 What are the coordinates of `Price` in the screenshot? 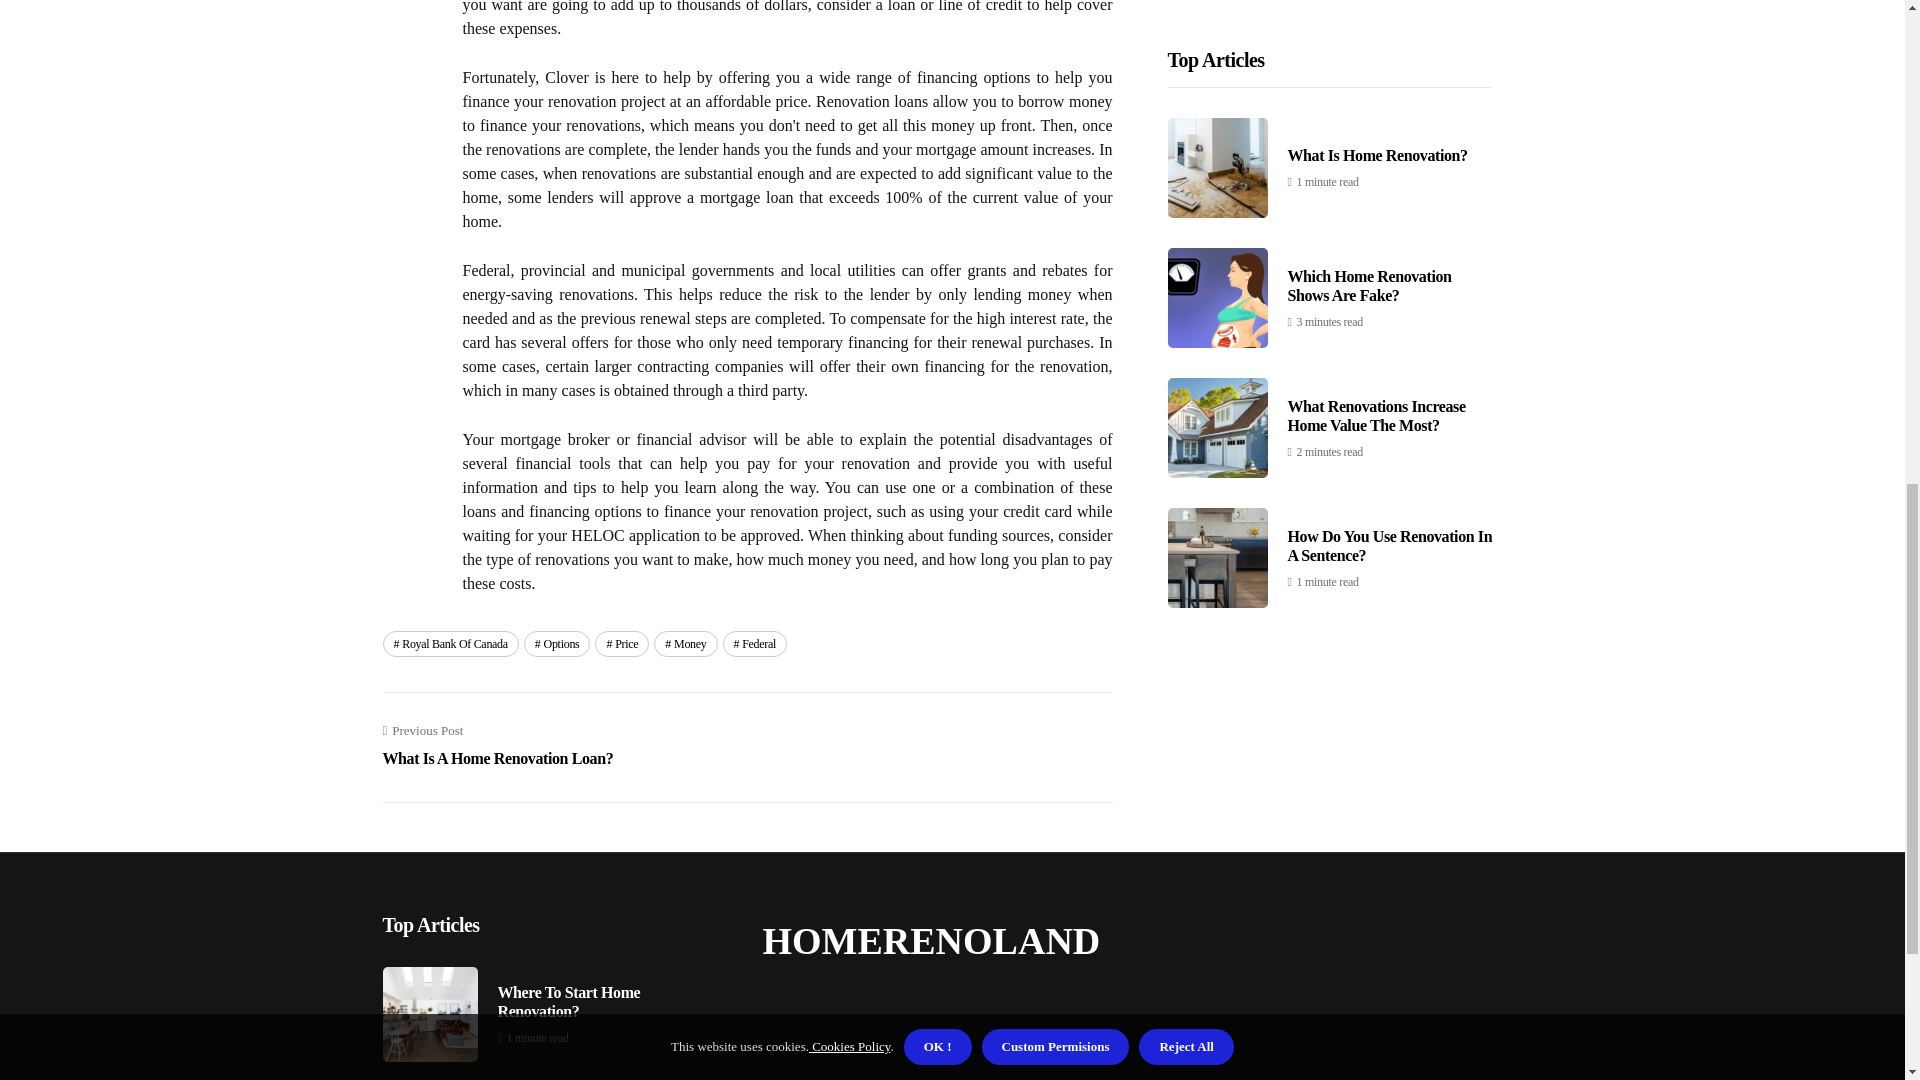 It's located at (622, 643).